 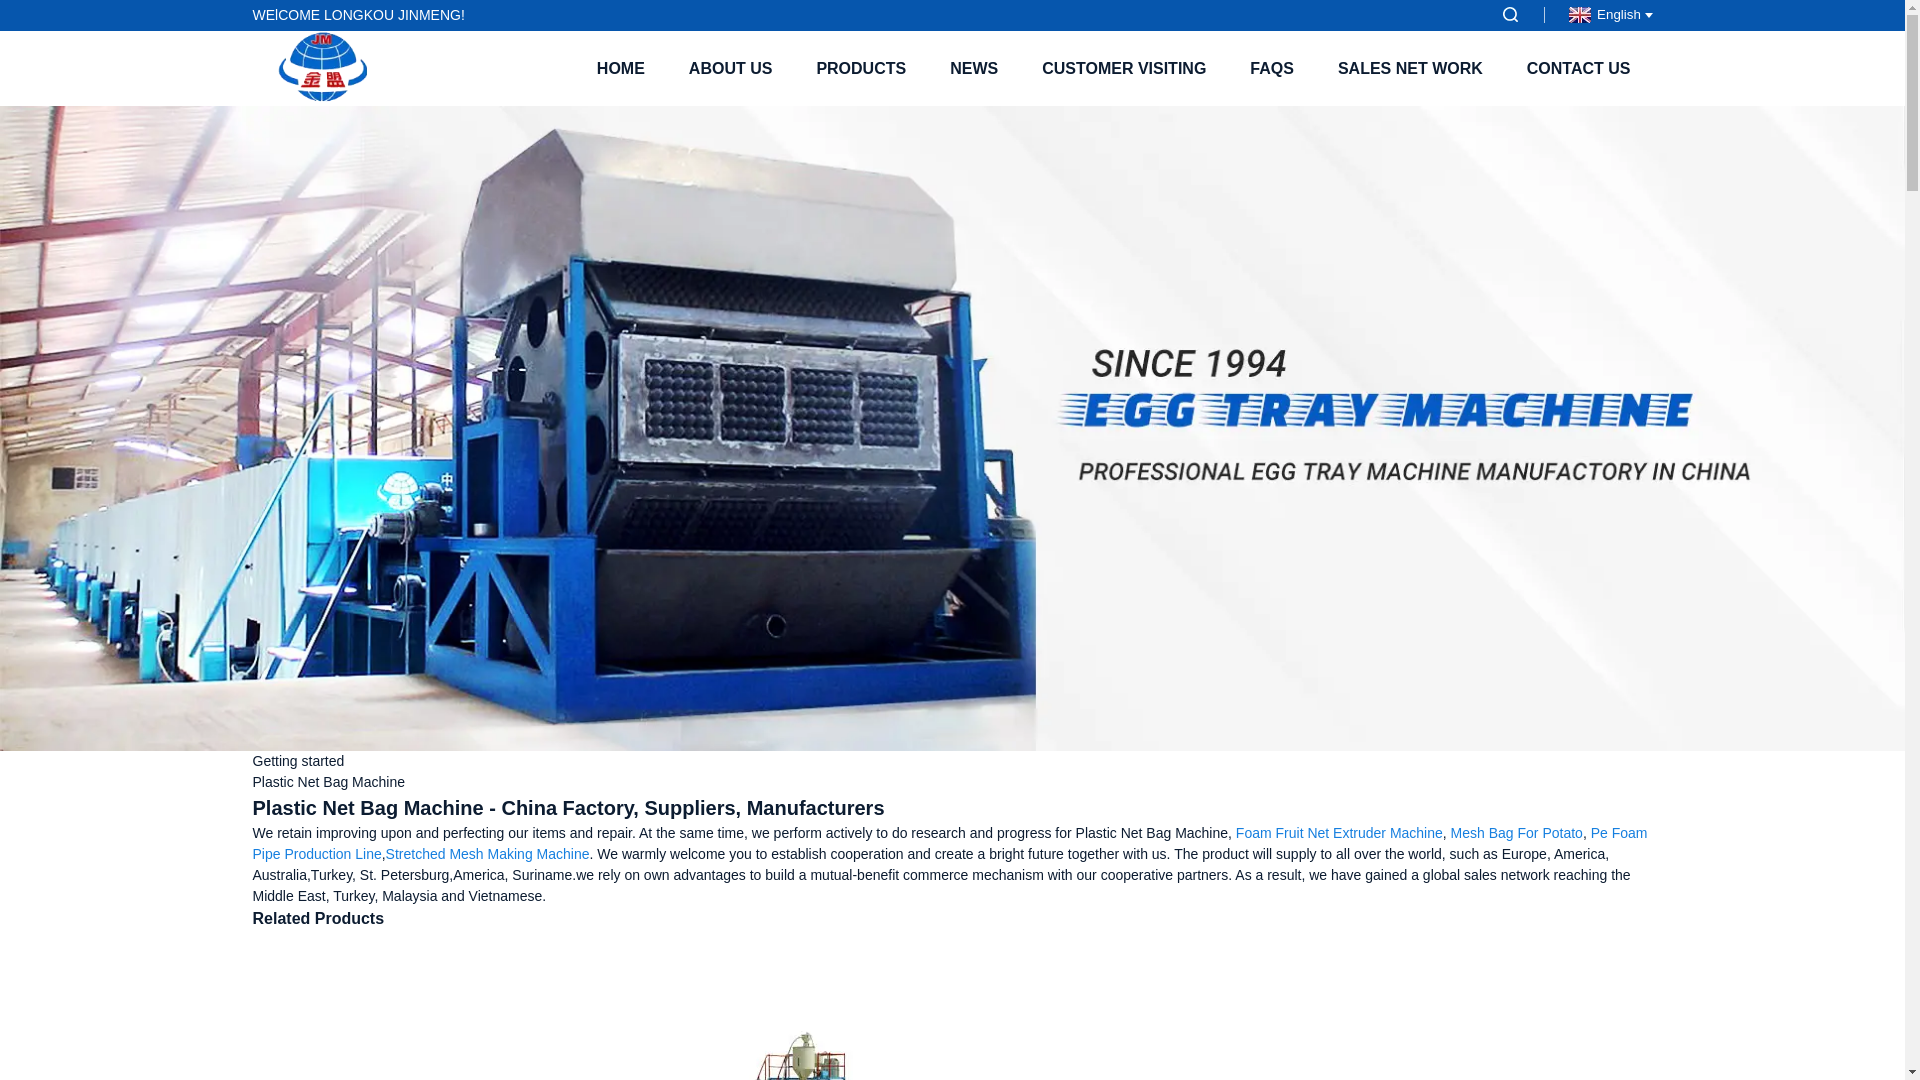 What do you see at coordinates (487, 853) in the screenshot?
I see `Stretched Mesh Making Machine` at bounding box center [487, 853].